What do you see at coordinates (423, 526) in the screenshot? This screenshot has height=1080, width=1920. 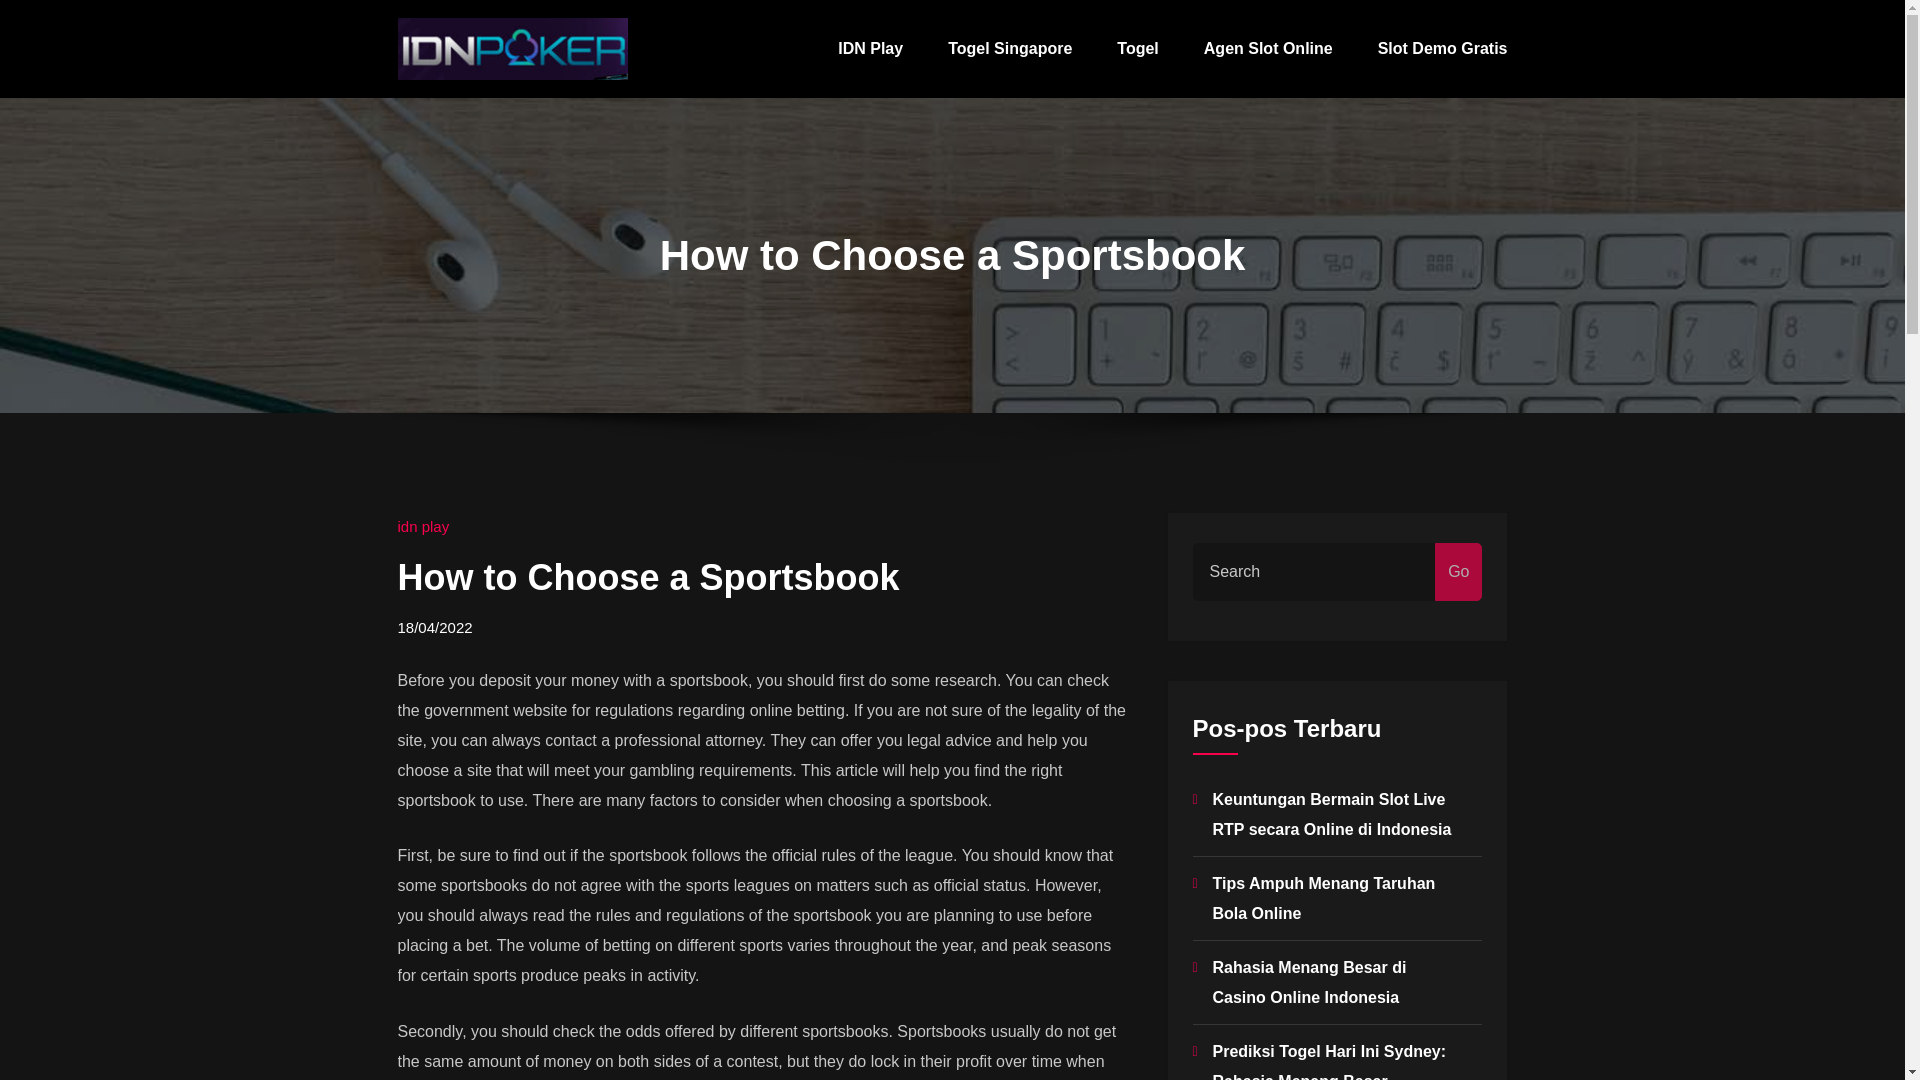 I see `idn play` at bounding box center [423, 526].